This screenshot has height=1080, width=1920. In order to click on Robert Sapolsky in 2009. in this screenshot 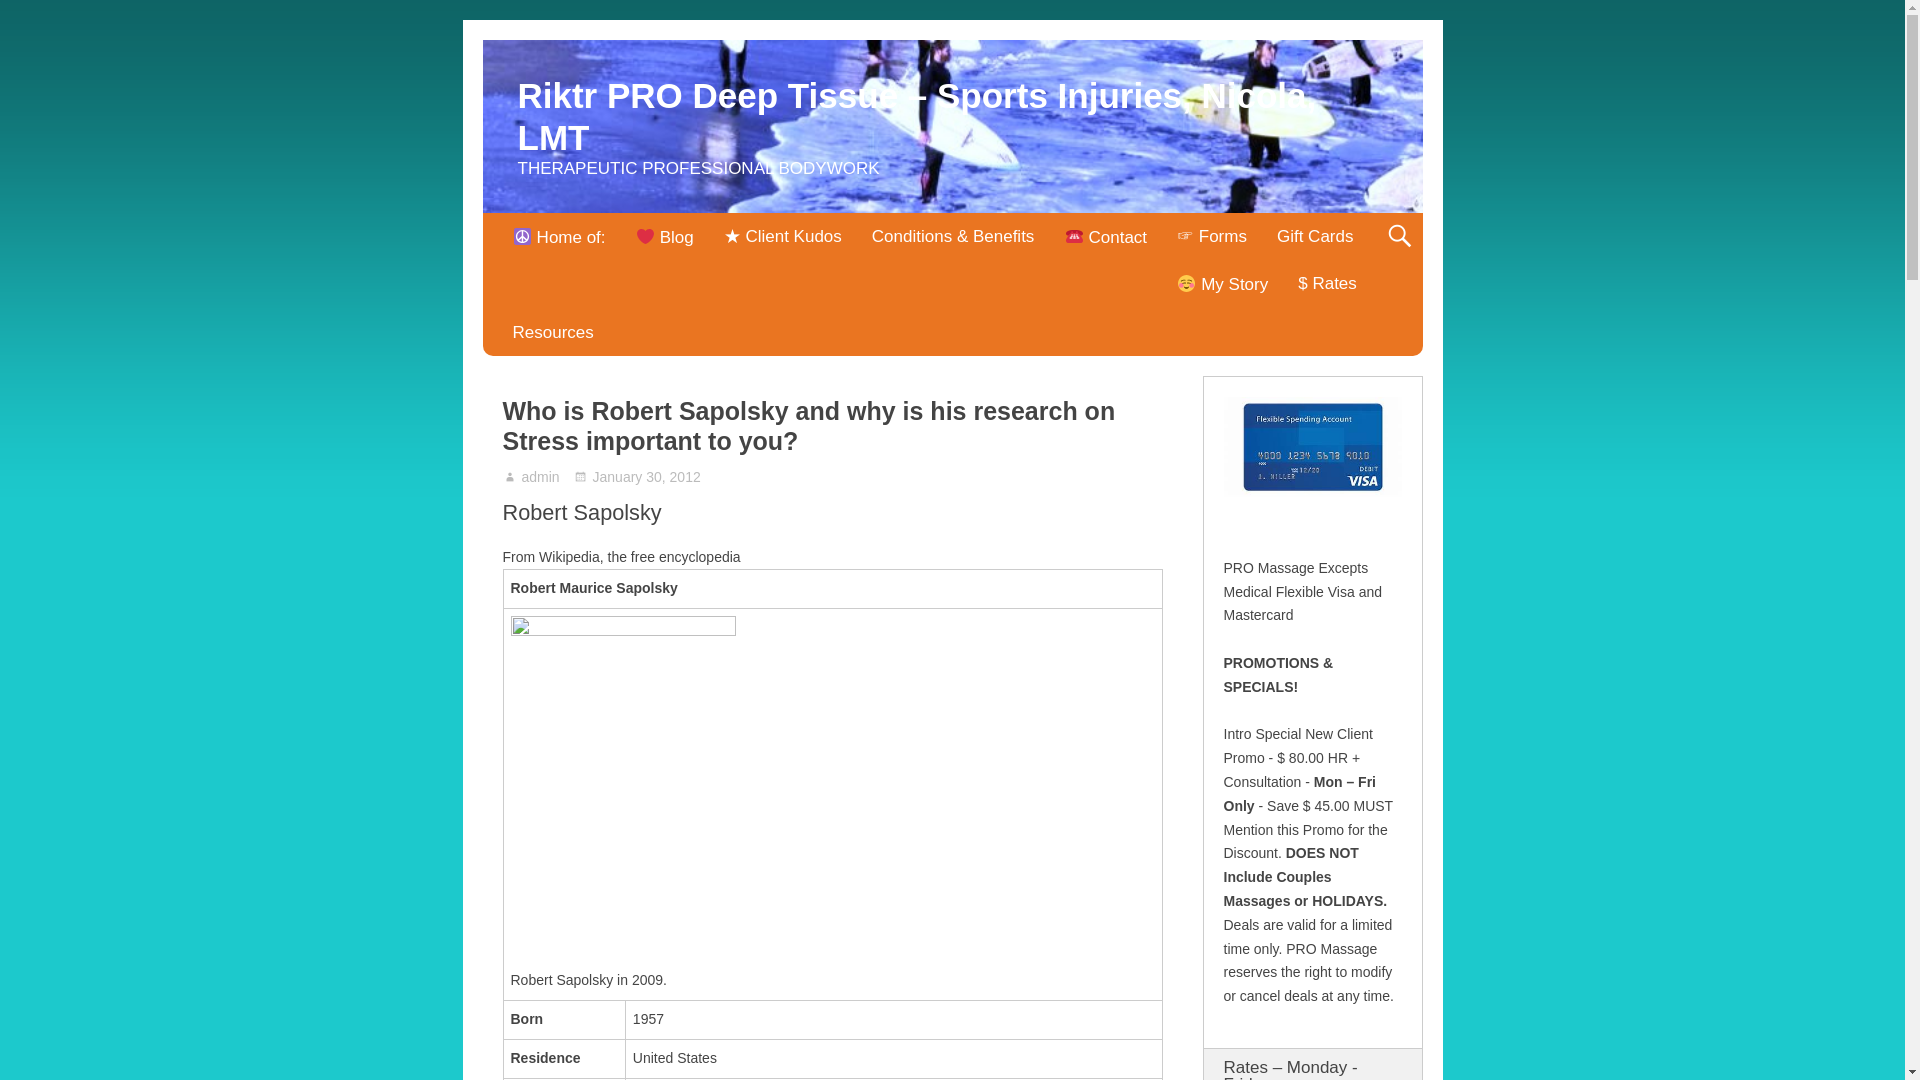, I will do `click(622, 631)`.